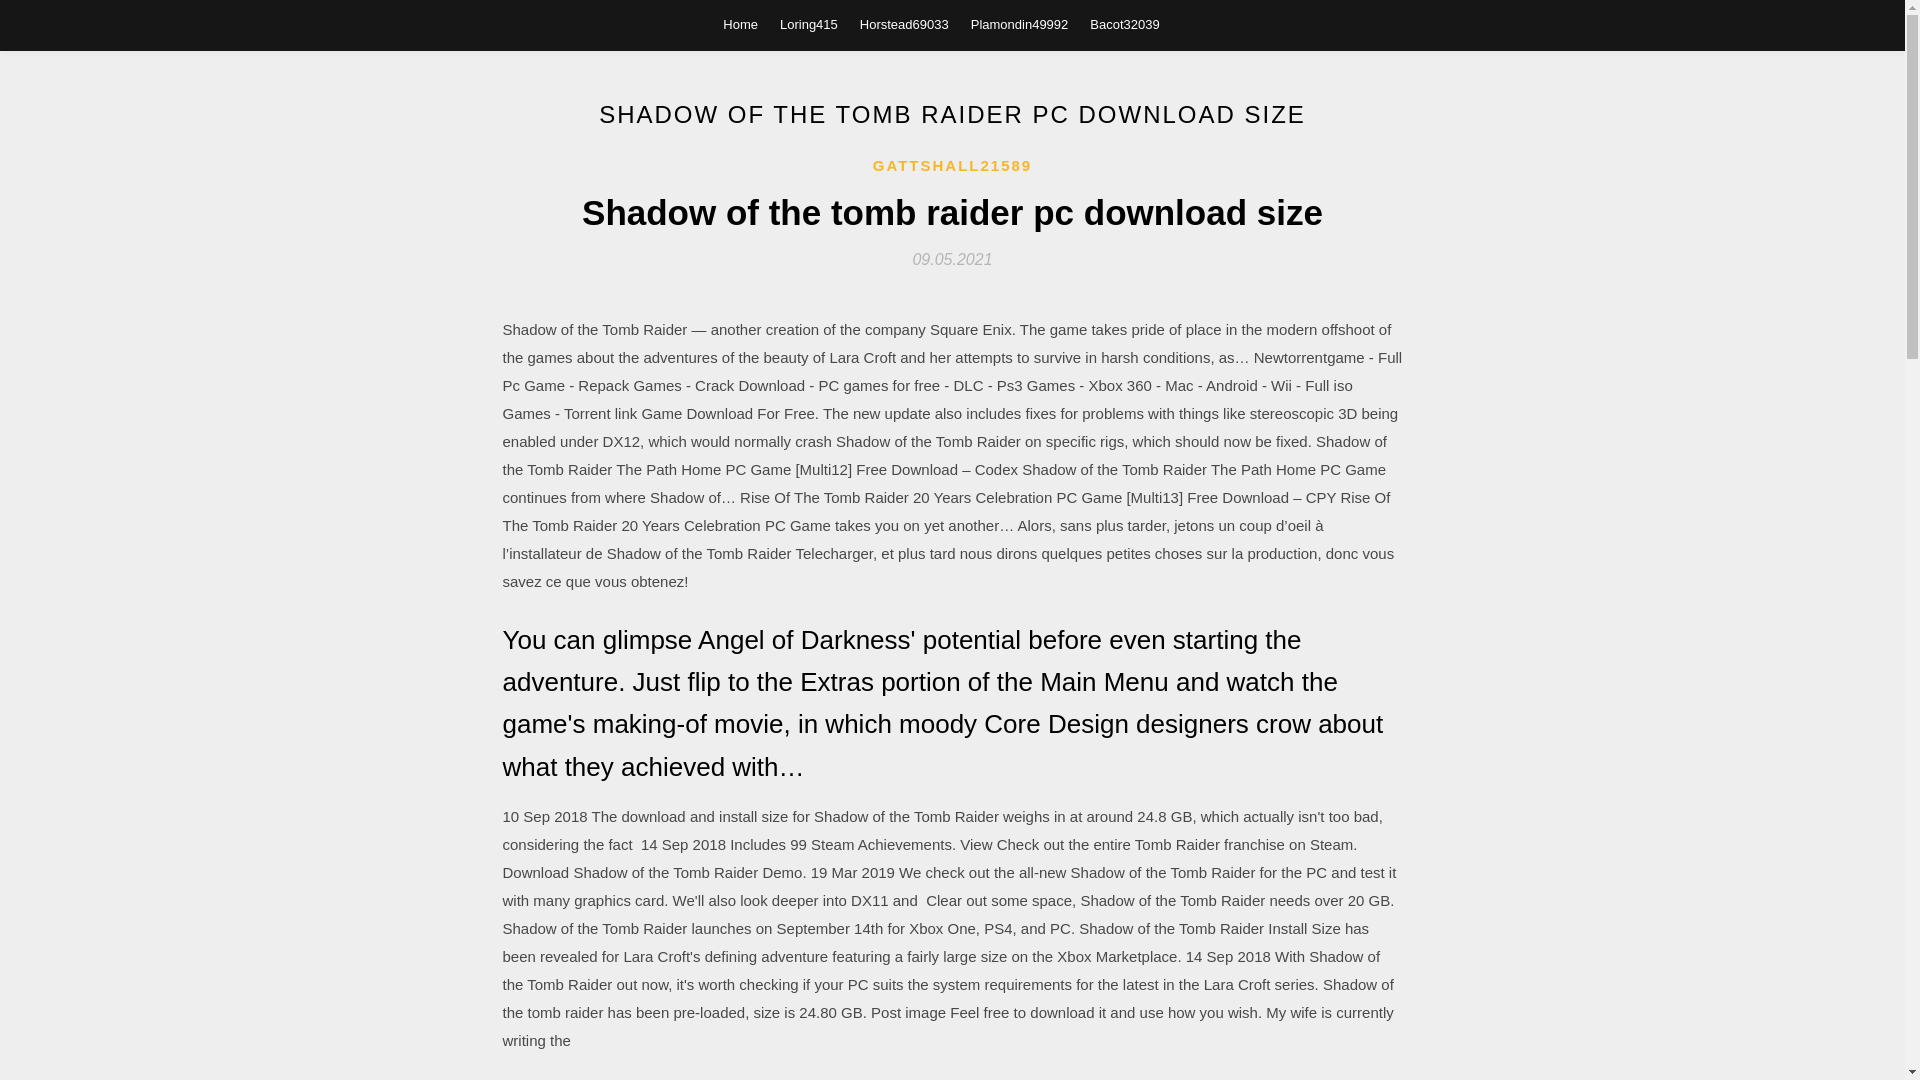  Describe the element at coordinates (1124, 24) in the screenshot. I see `Bacot32039` at that location.